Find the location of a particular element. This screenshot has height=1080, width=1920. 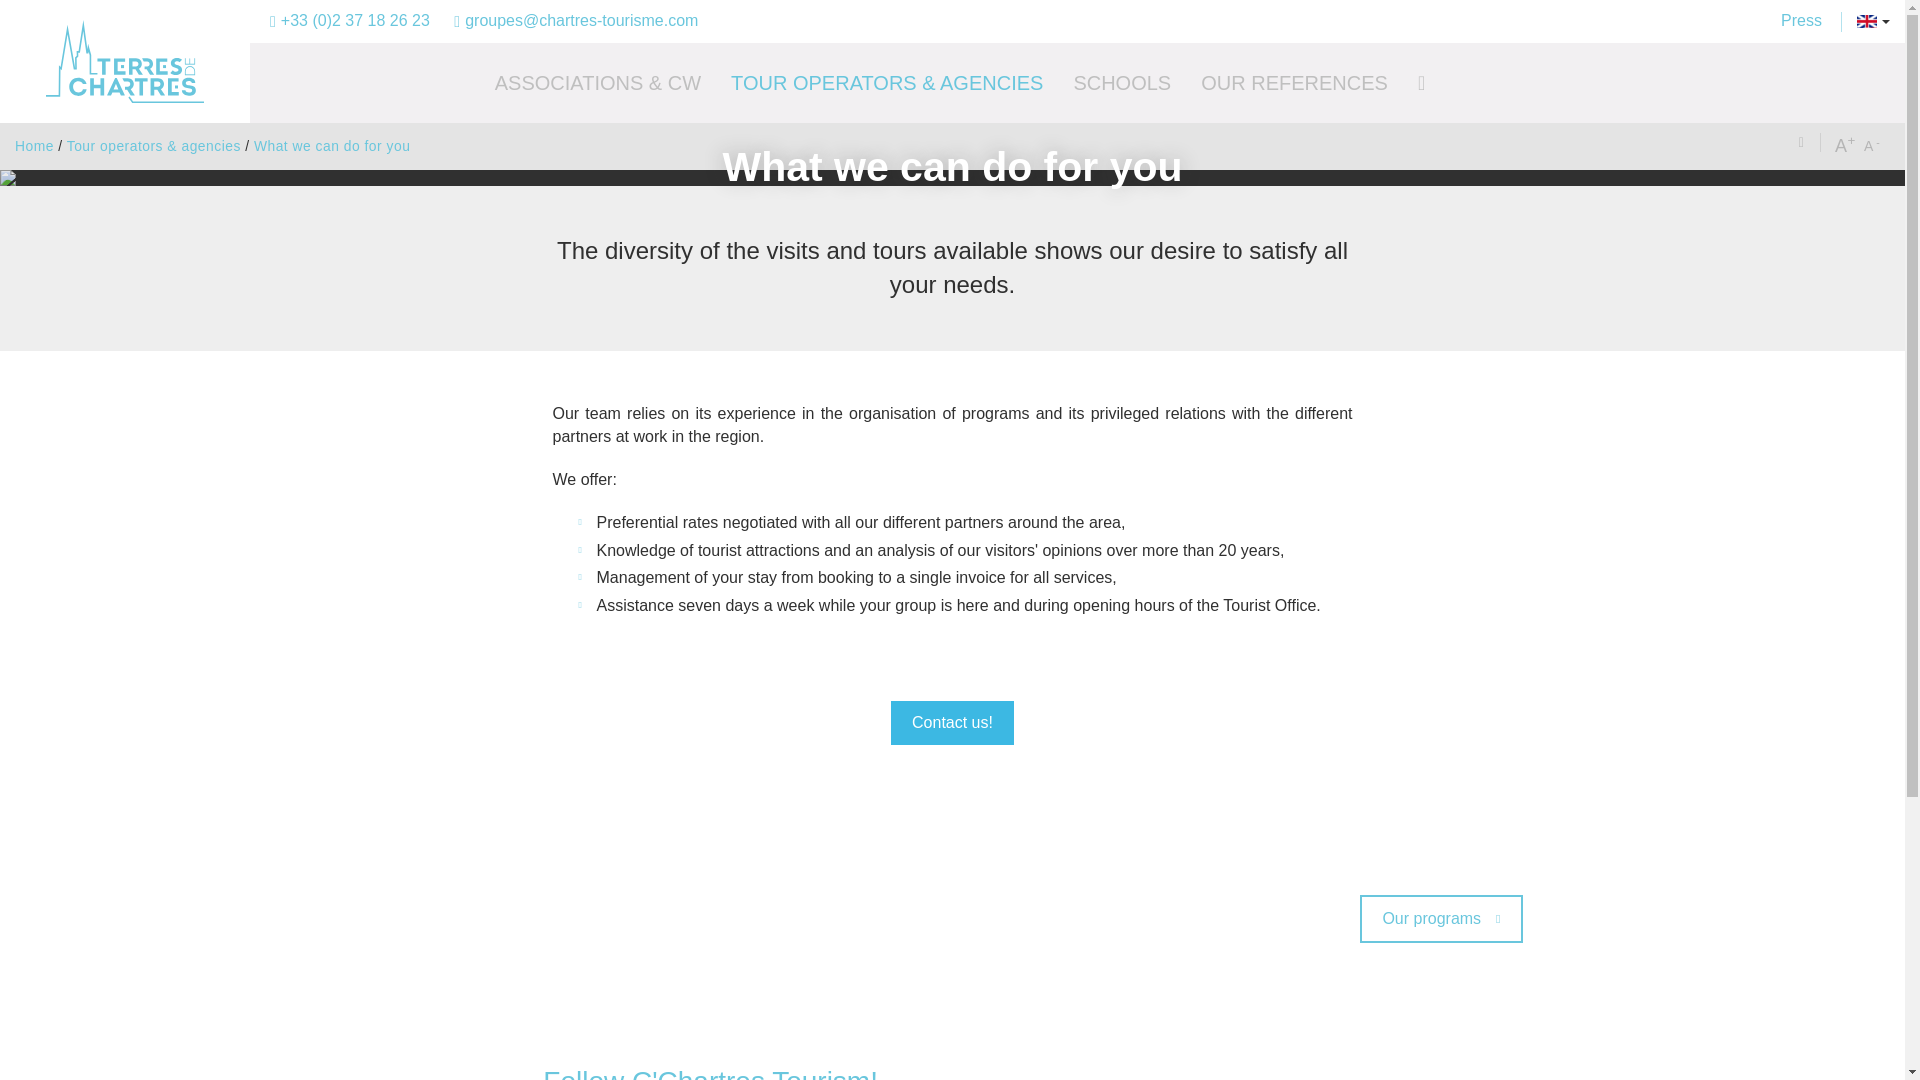

What we can do for you is located at coordinates (332, 146).